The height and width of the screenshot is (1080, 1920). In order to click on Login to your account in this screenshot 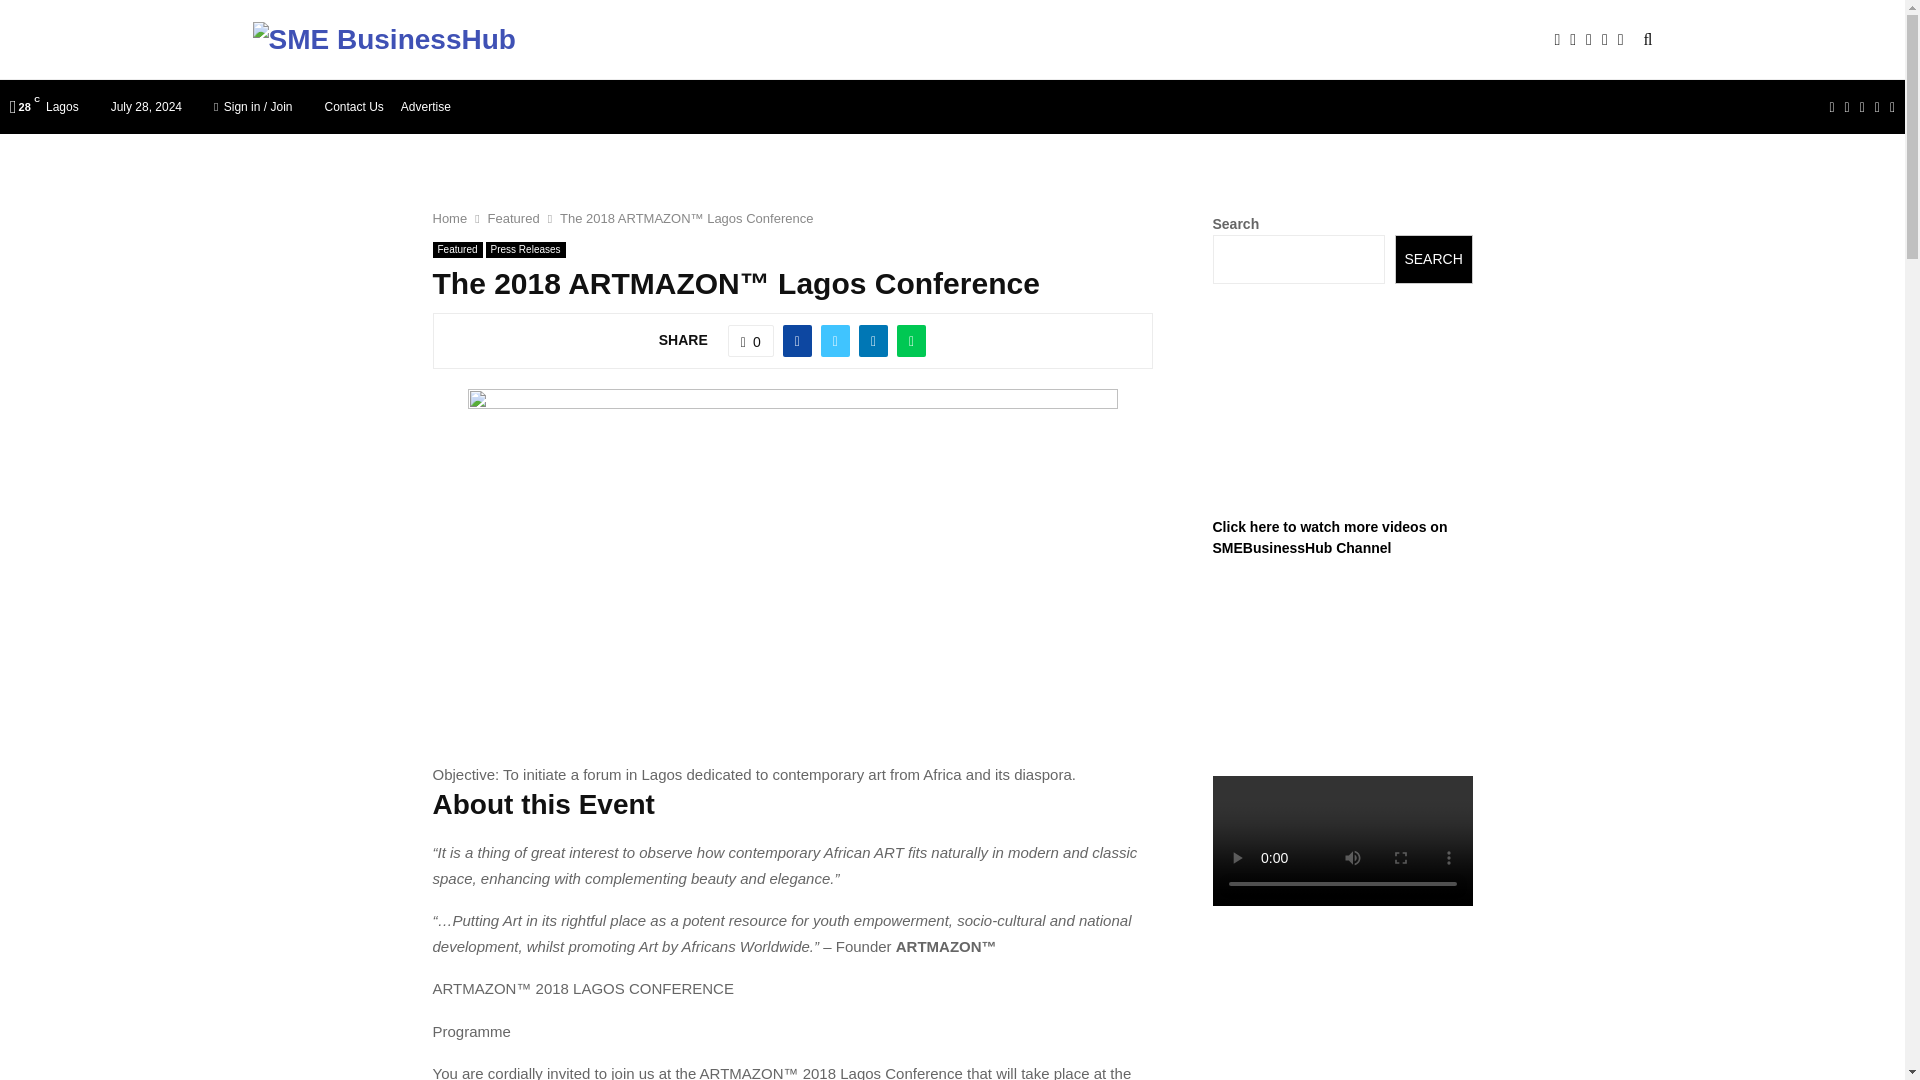, I will do `click(953, 432)`.